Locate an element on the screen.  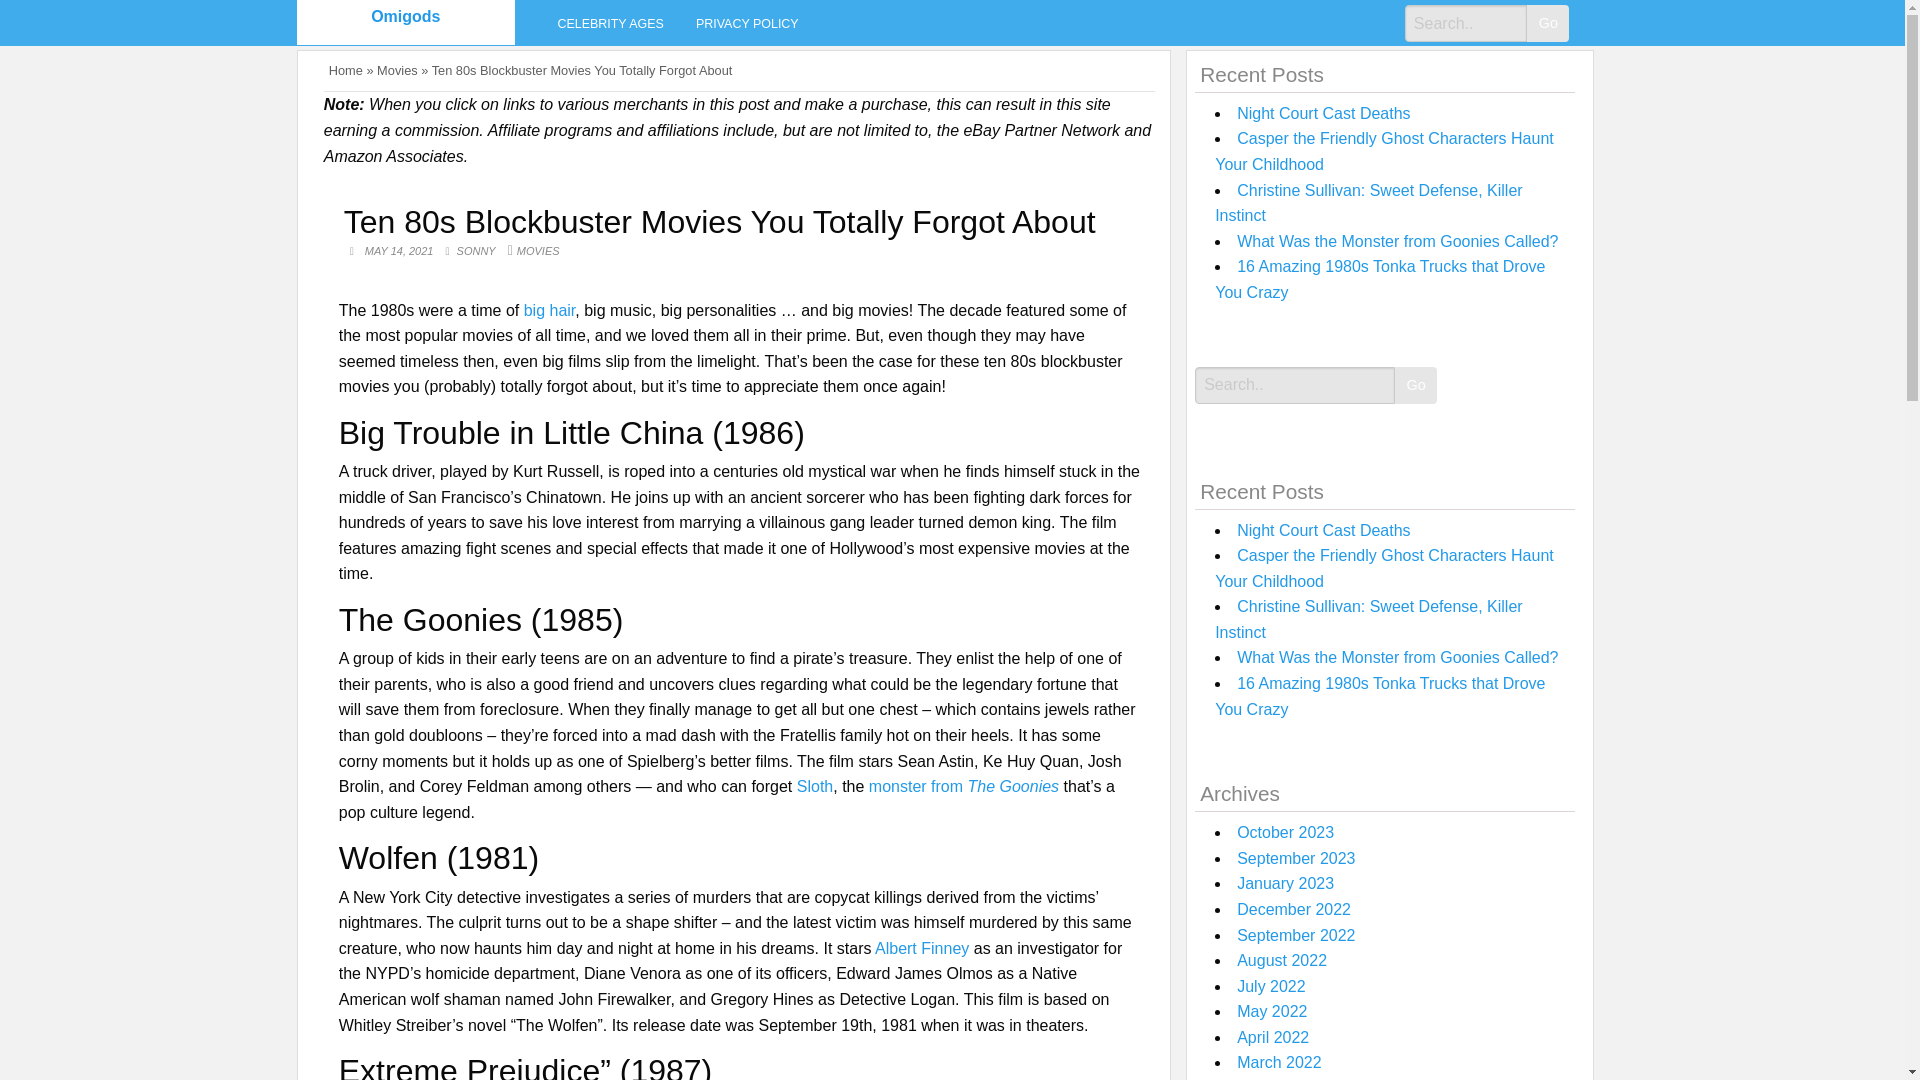
MAY 14, 2021 is located at coordinates (400, 251).